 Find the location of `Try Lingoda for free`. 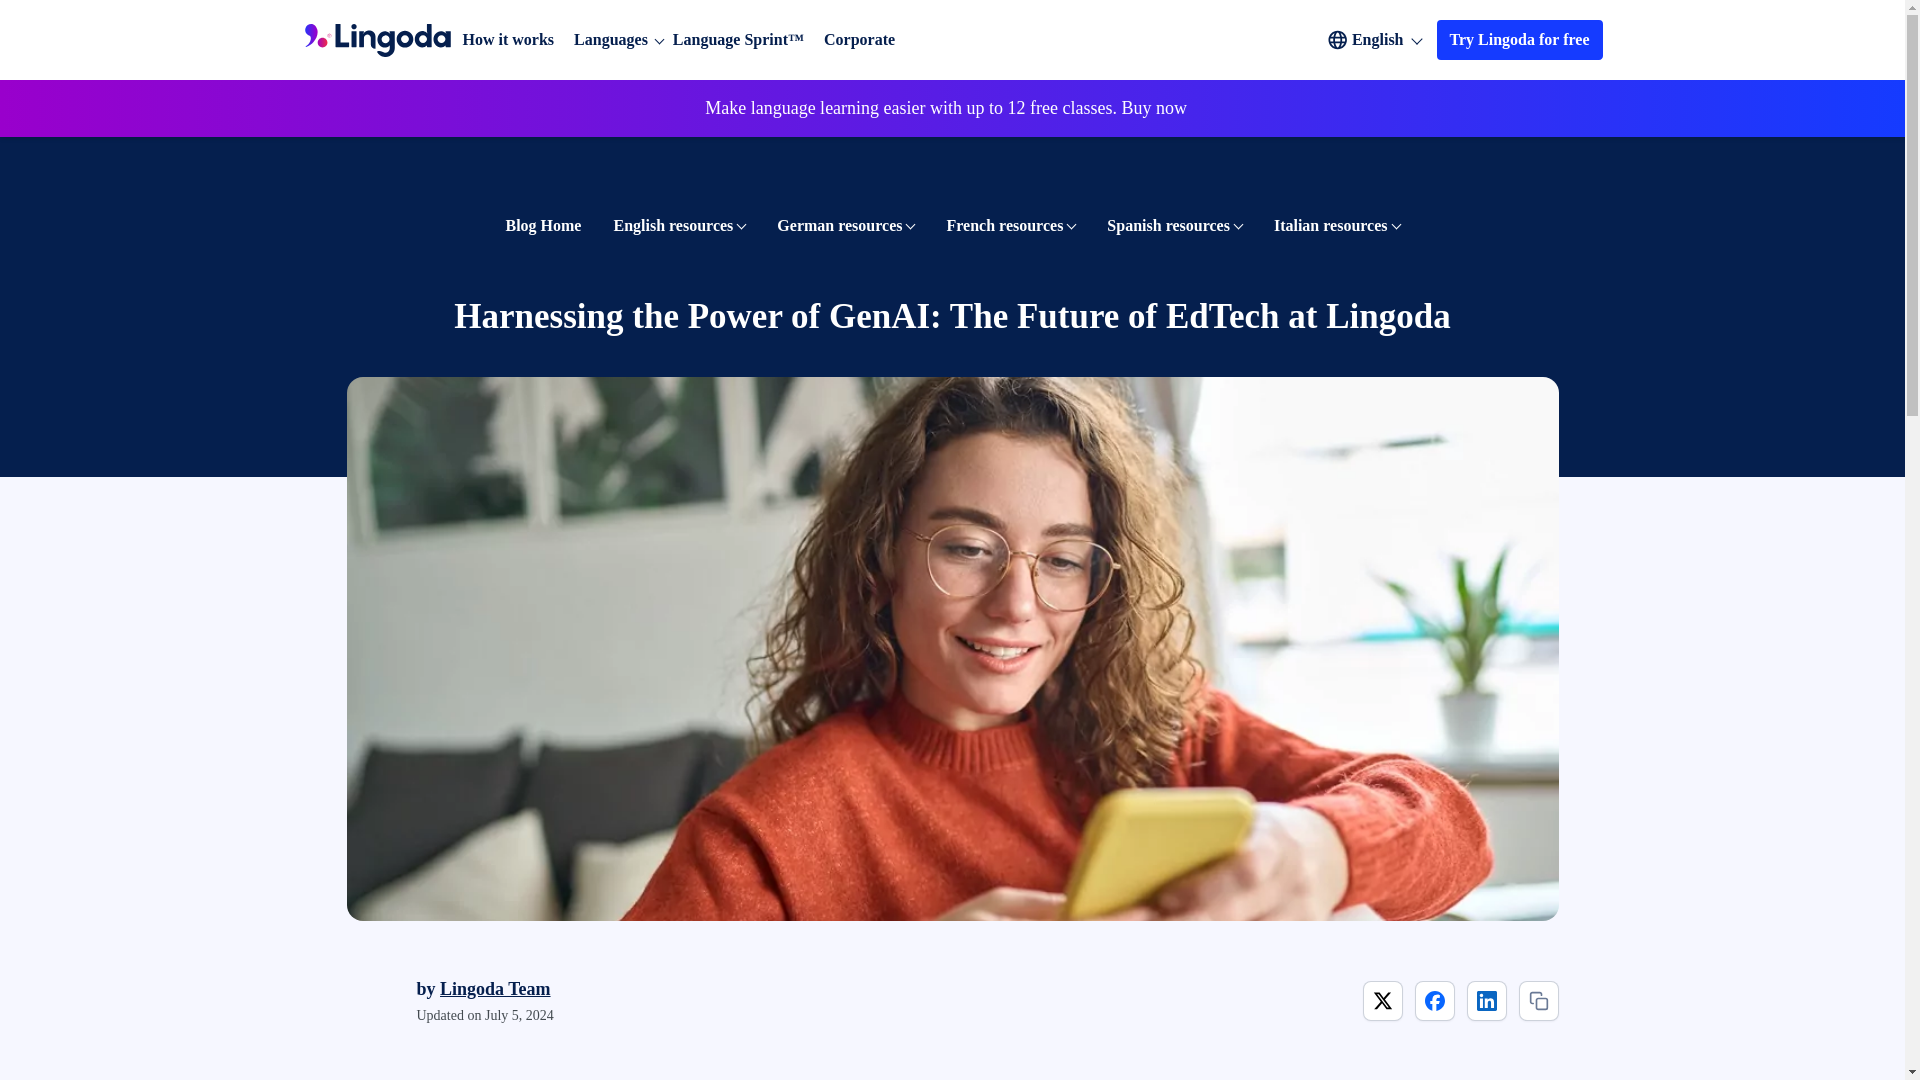

Try Lingoda for free is located at coordinates (1520, 40).